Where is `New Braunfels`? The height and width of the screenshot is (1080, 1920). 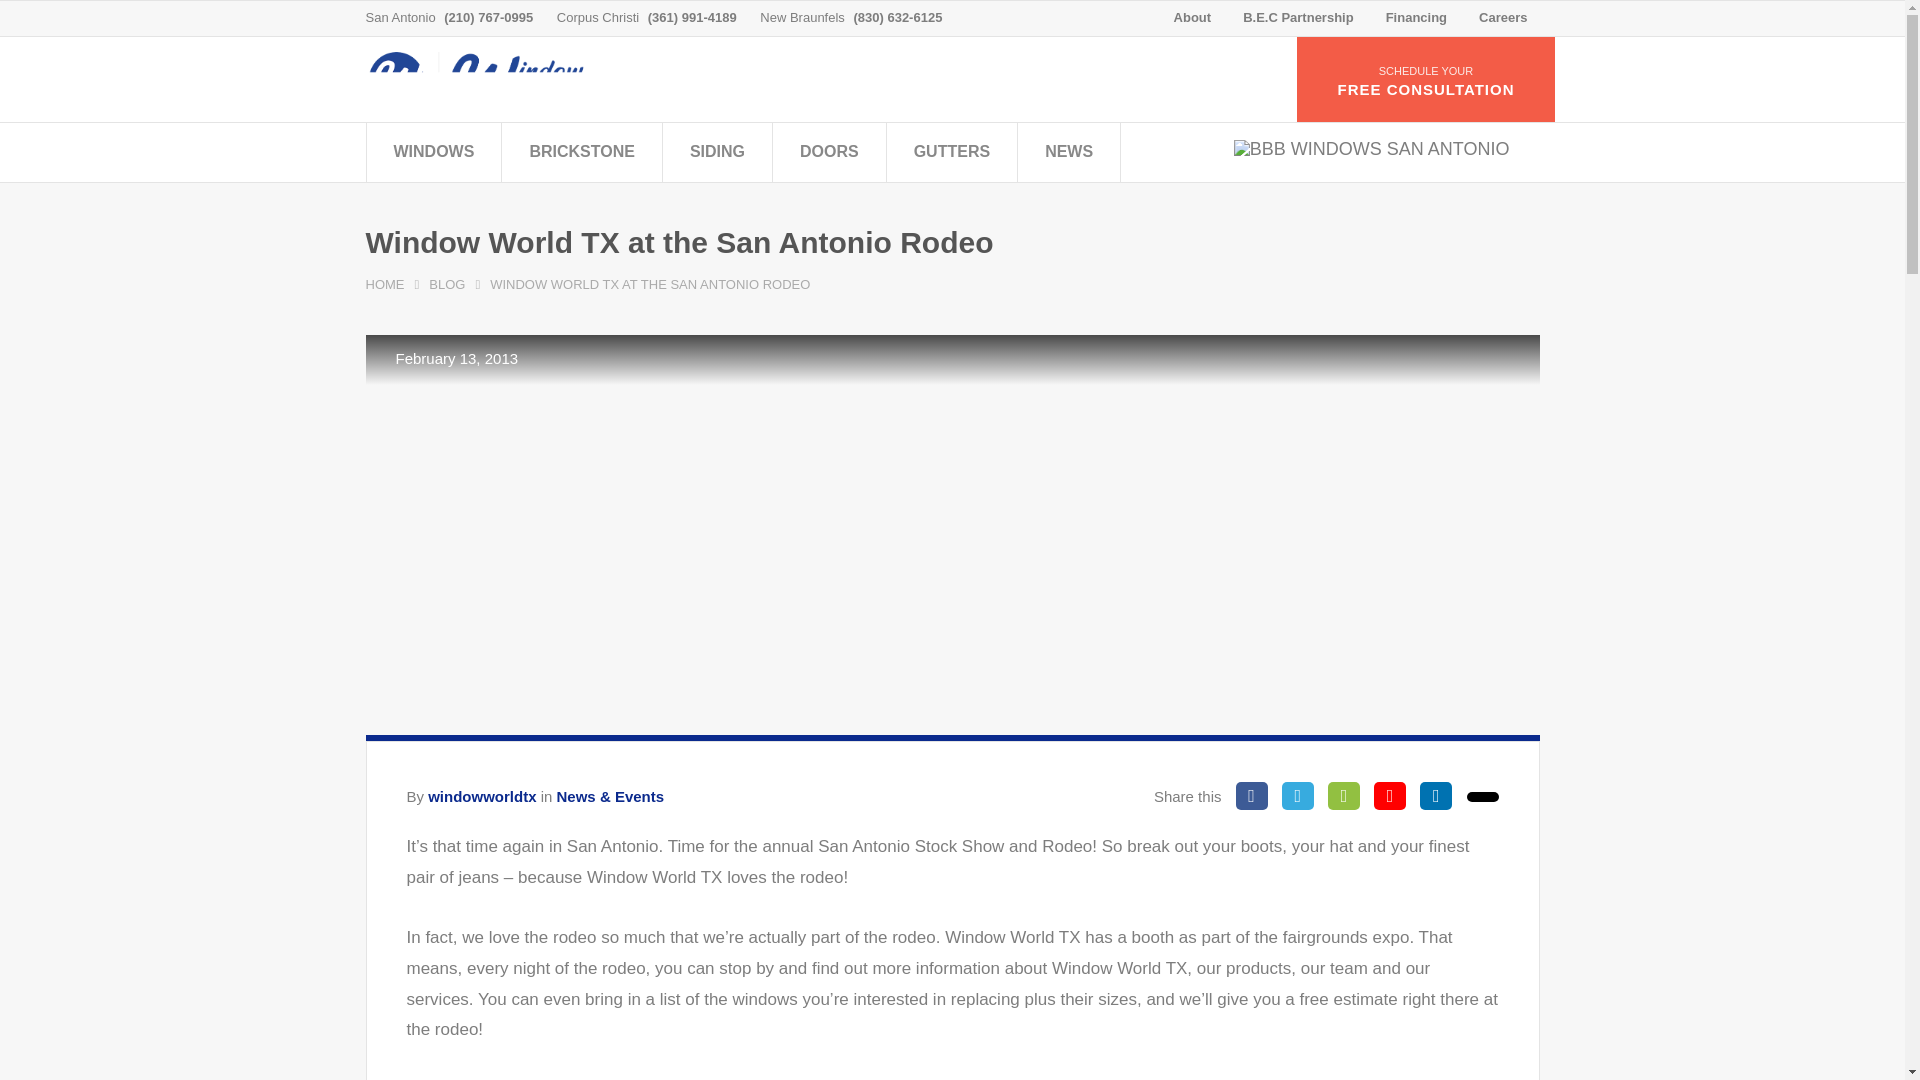 New Braunfels is located at coordinates (802, 18).